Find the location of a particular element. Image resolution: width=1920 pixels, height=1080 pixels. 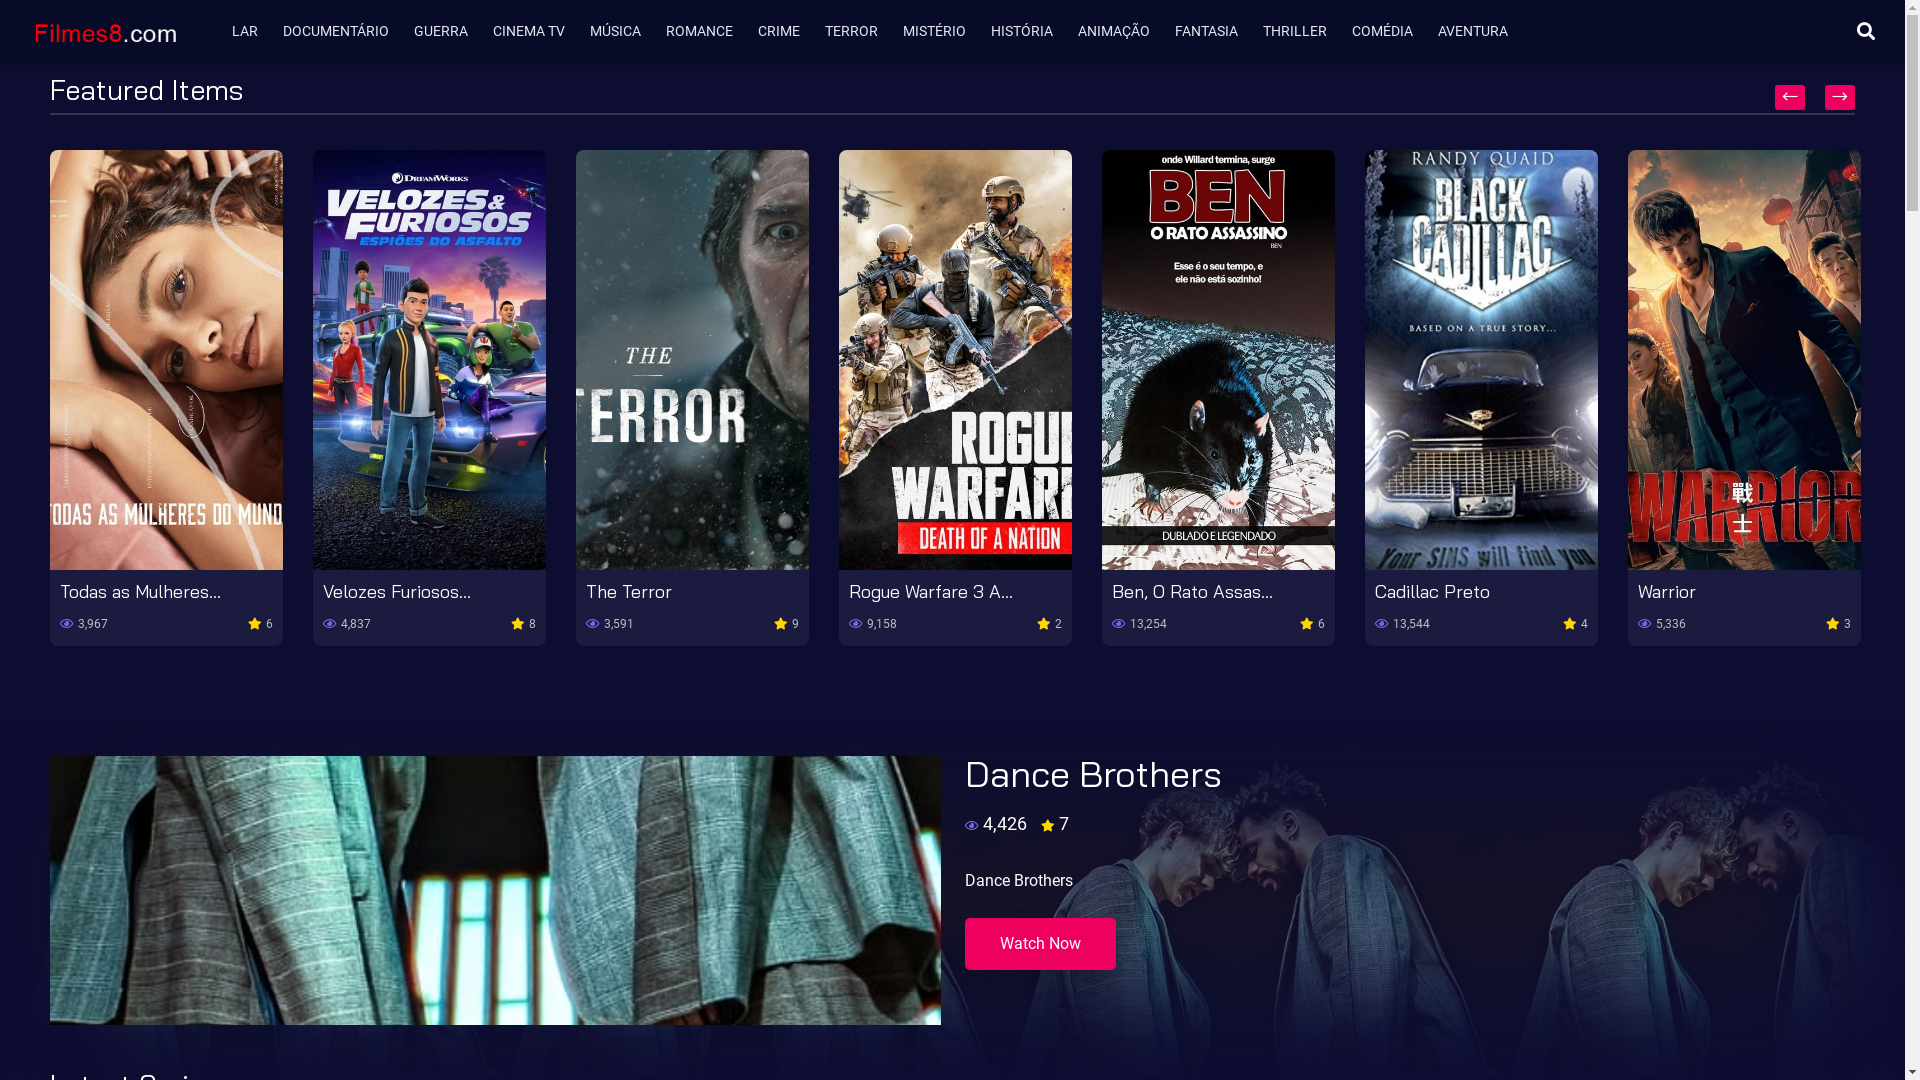

Todas as Mulheres... is located at coordinates (666, 592).